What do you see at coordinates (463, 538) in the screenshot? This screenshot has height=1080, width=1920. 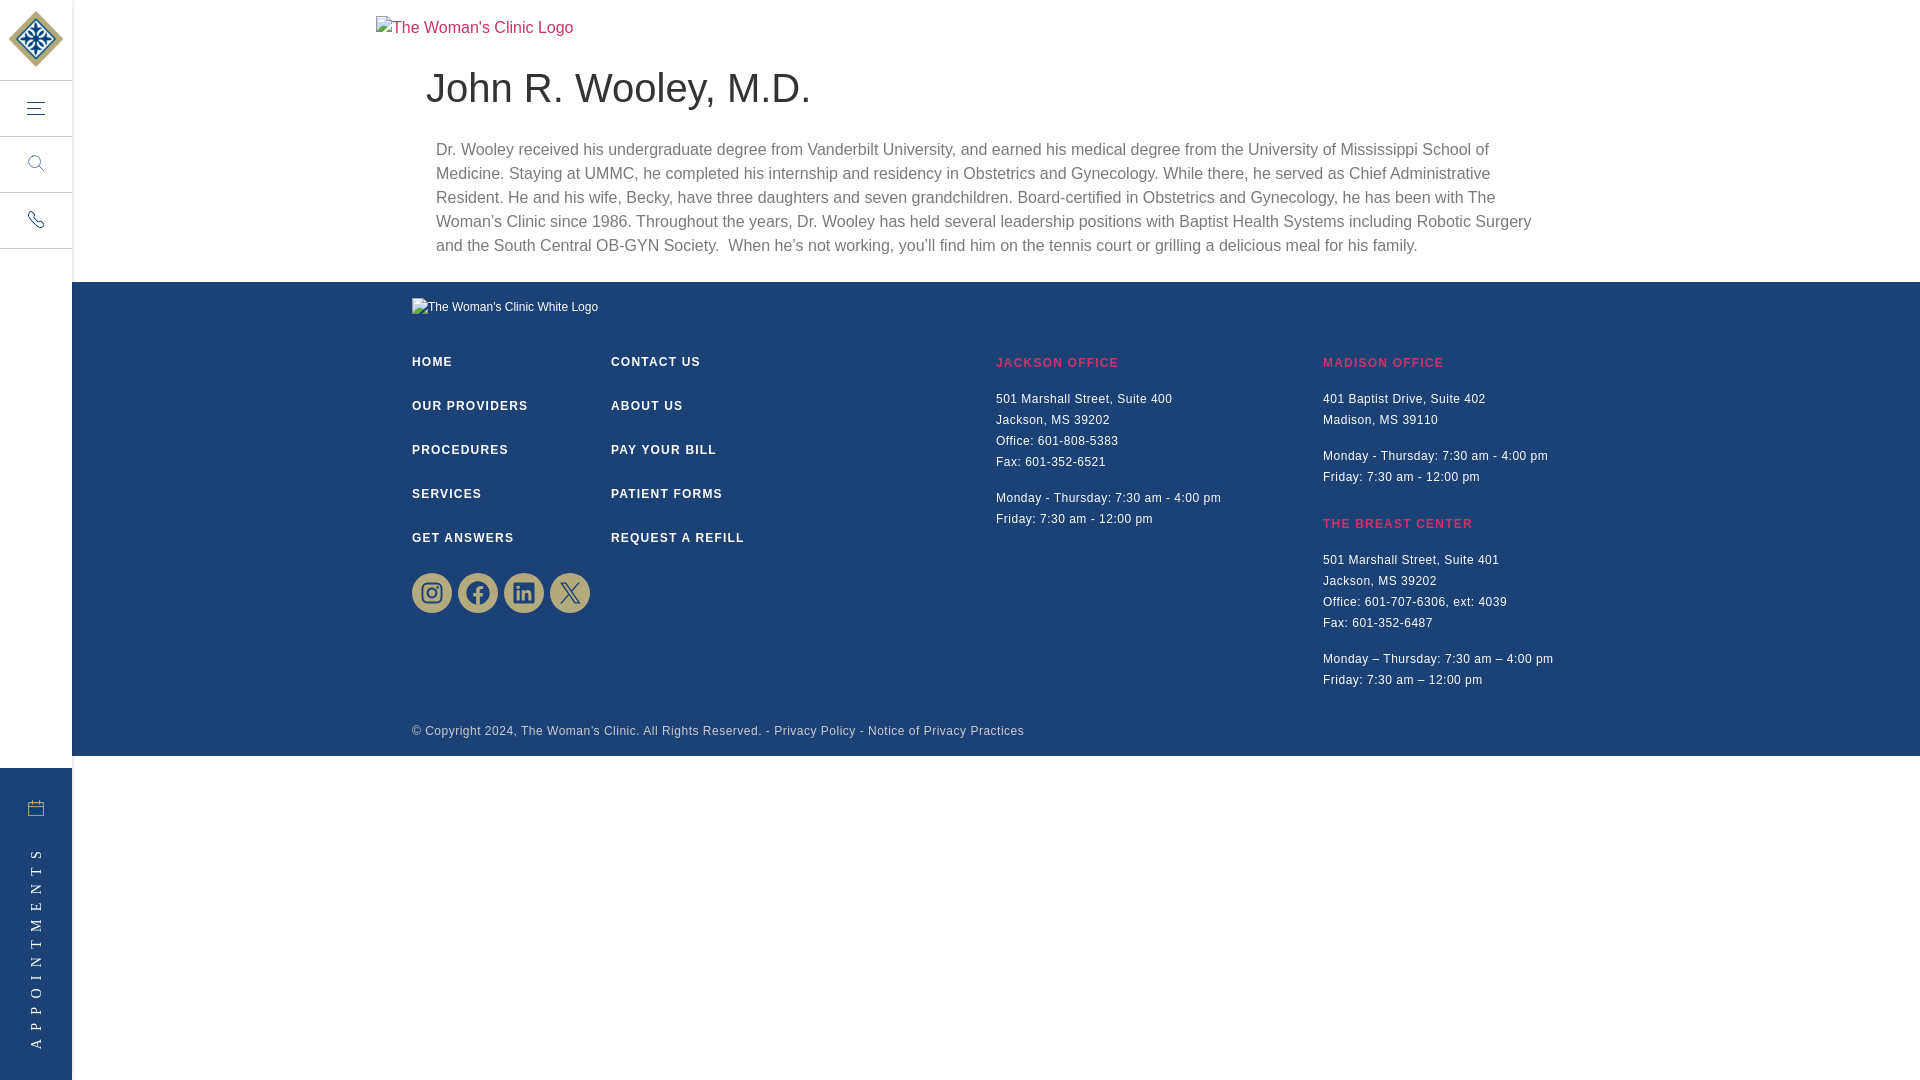 I see `GET ANSWERS` at bounding box center [463, 538].